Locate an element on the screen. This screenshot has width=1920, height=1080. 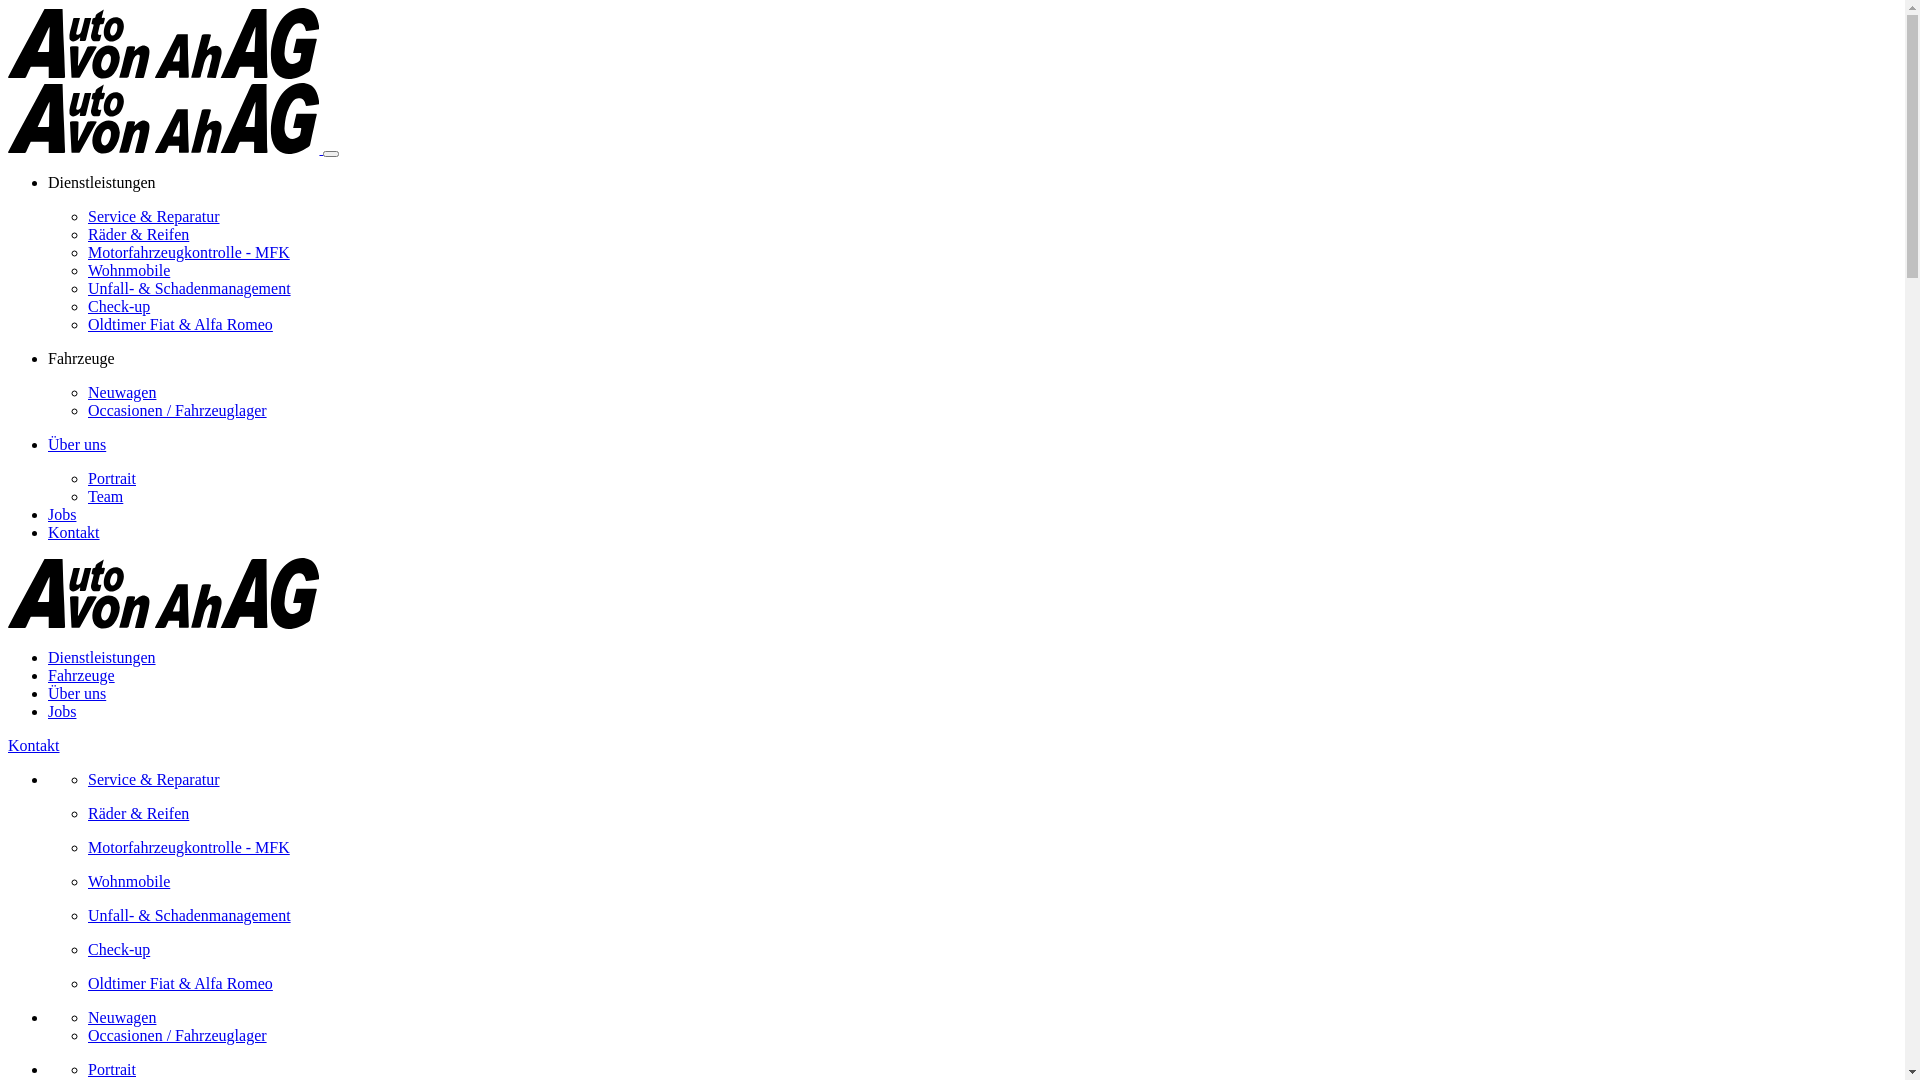
Service & Reparatur is located at coordinates (992, 780).